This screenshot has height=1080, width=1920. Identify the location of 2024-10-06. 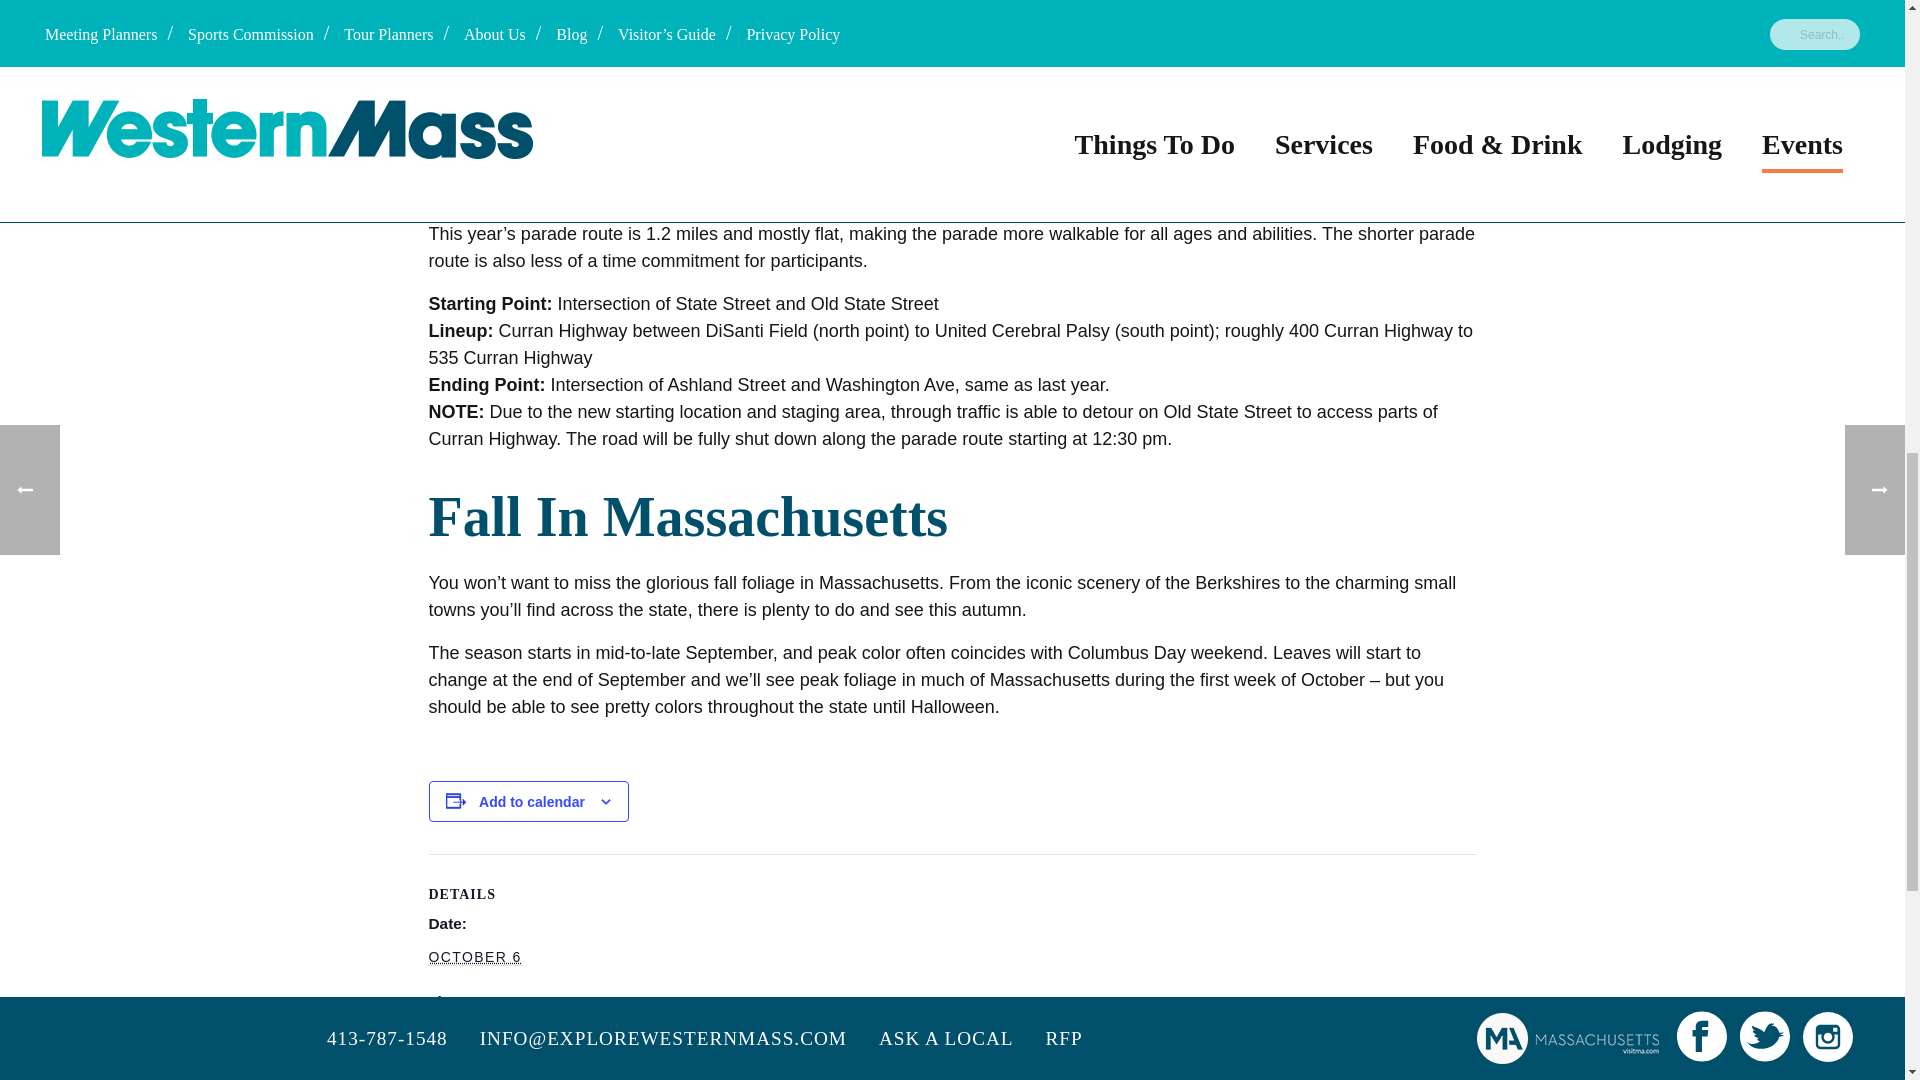
(474, 957).